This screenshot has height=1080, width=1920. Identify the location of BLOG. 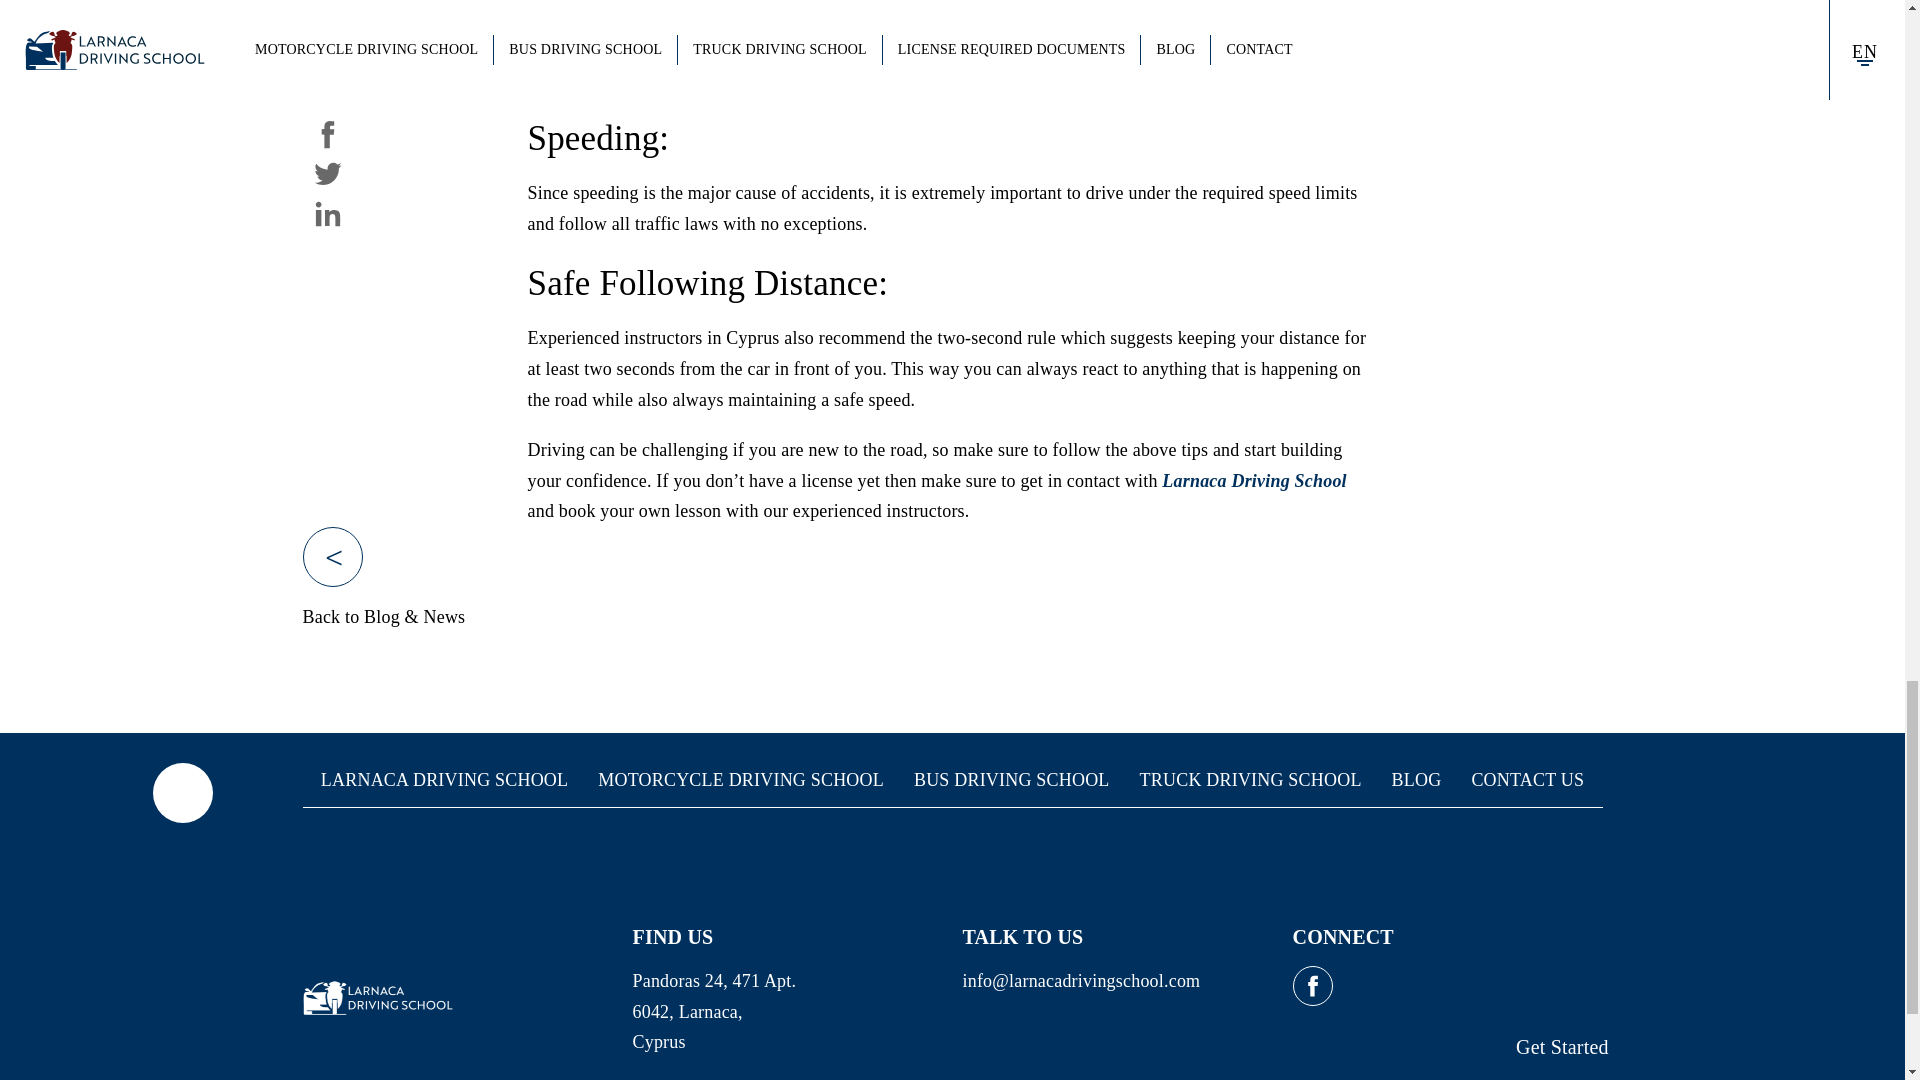
(1416, 780).